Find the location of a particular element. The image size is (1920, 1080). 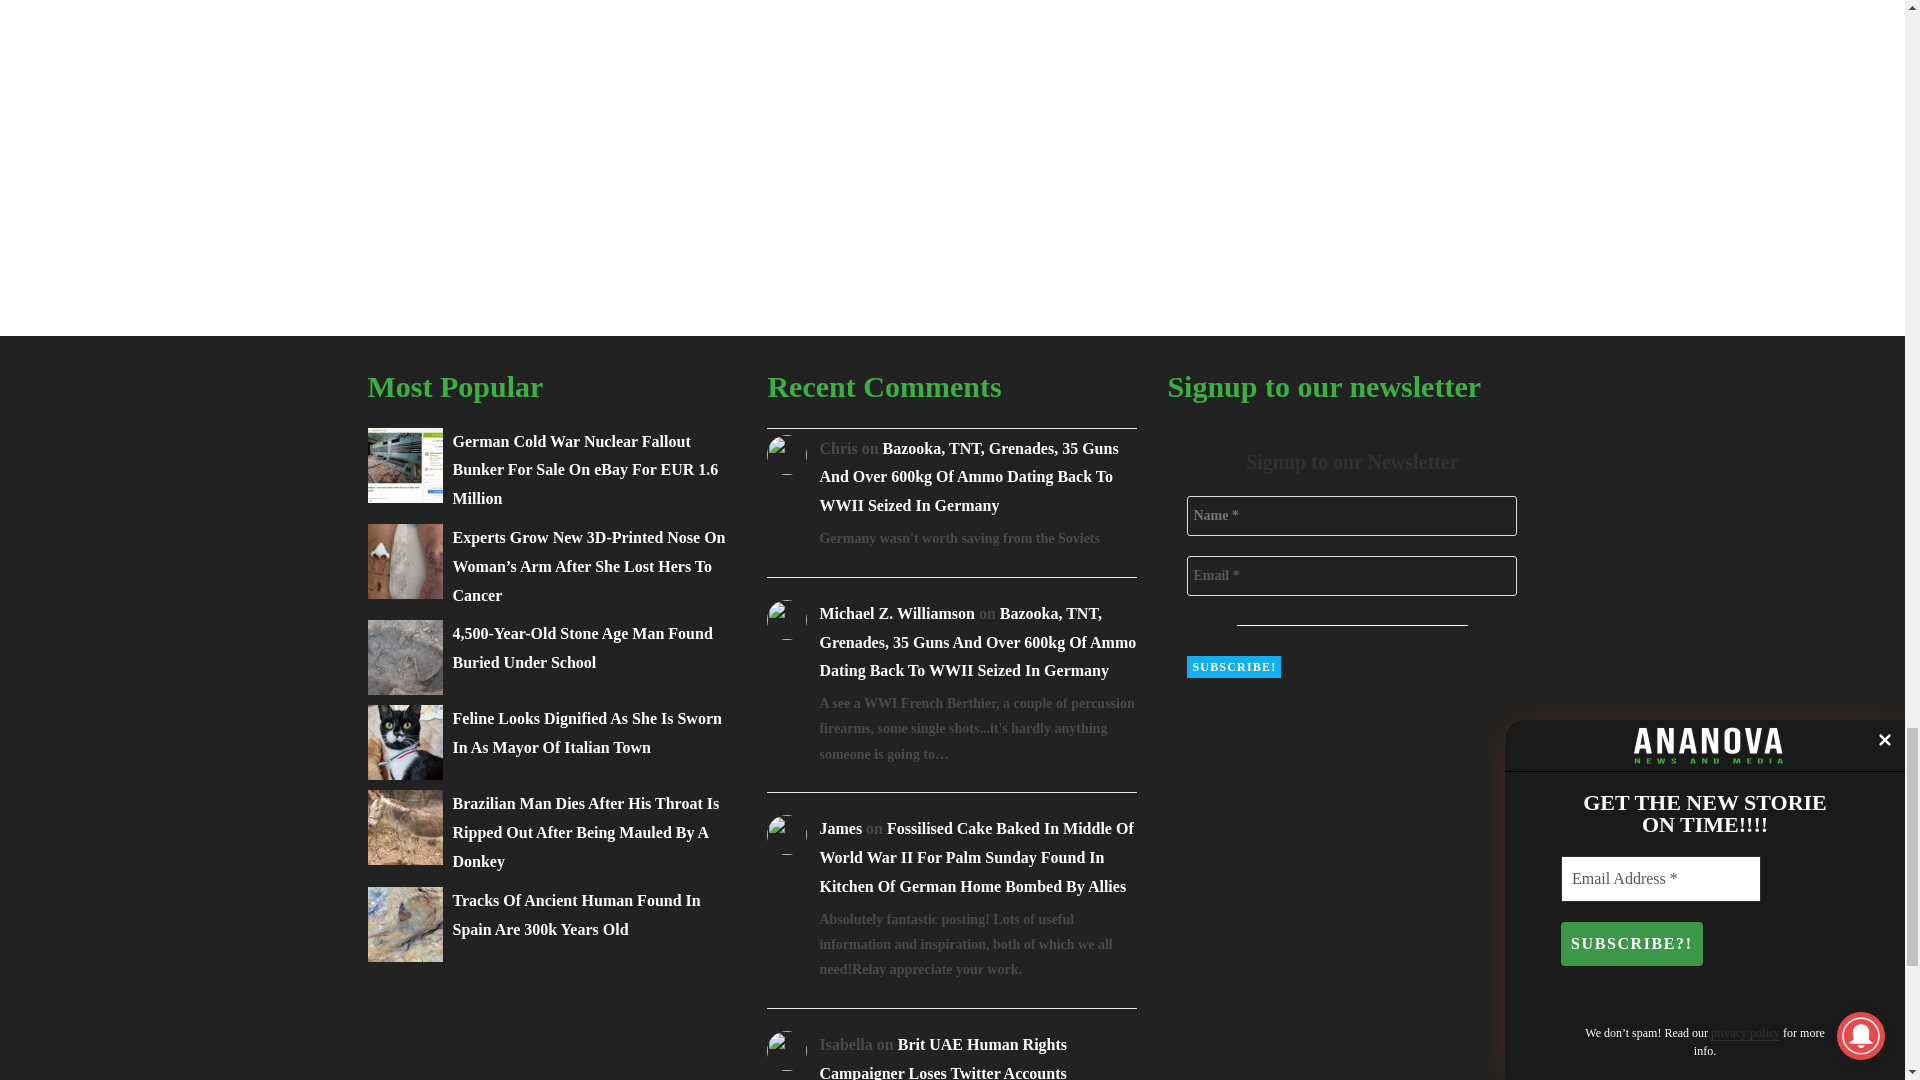

Email is located at coordinates (1351, 576).